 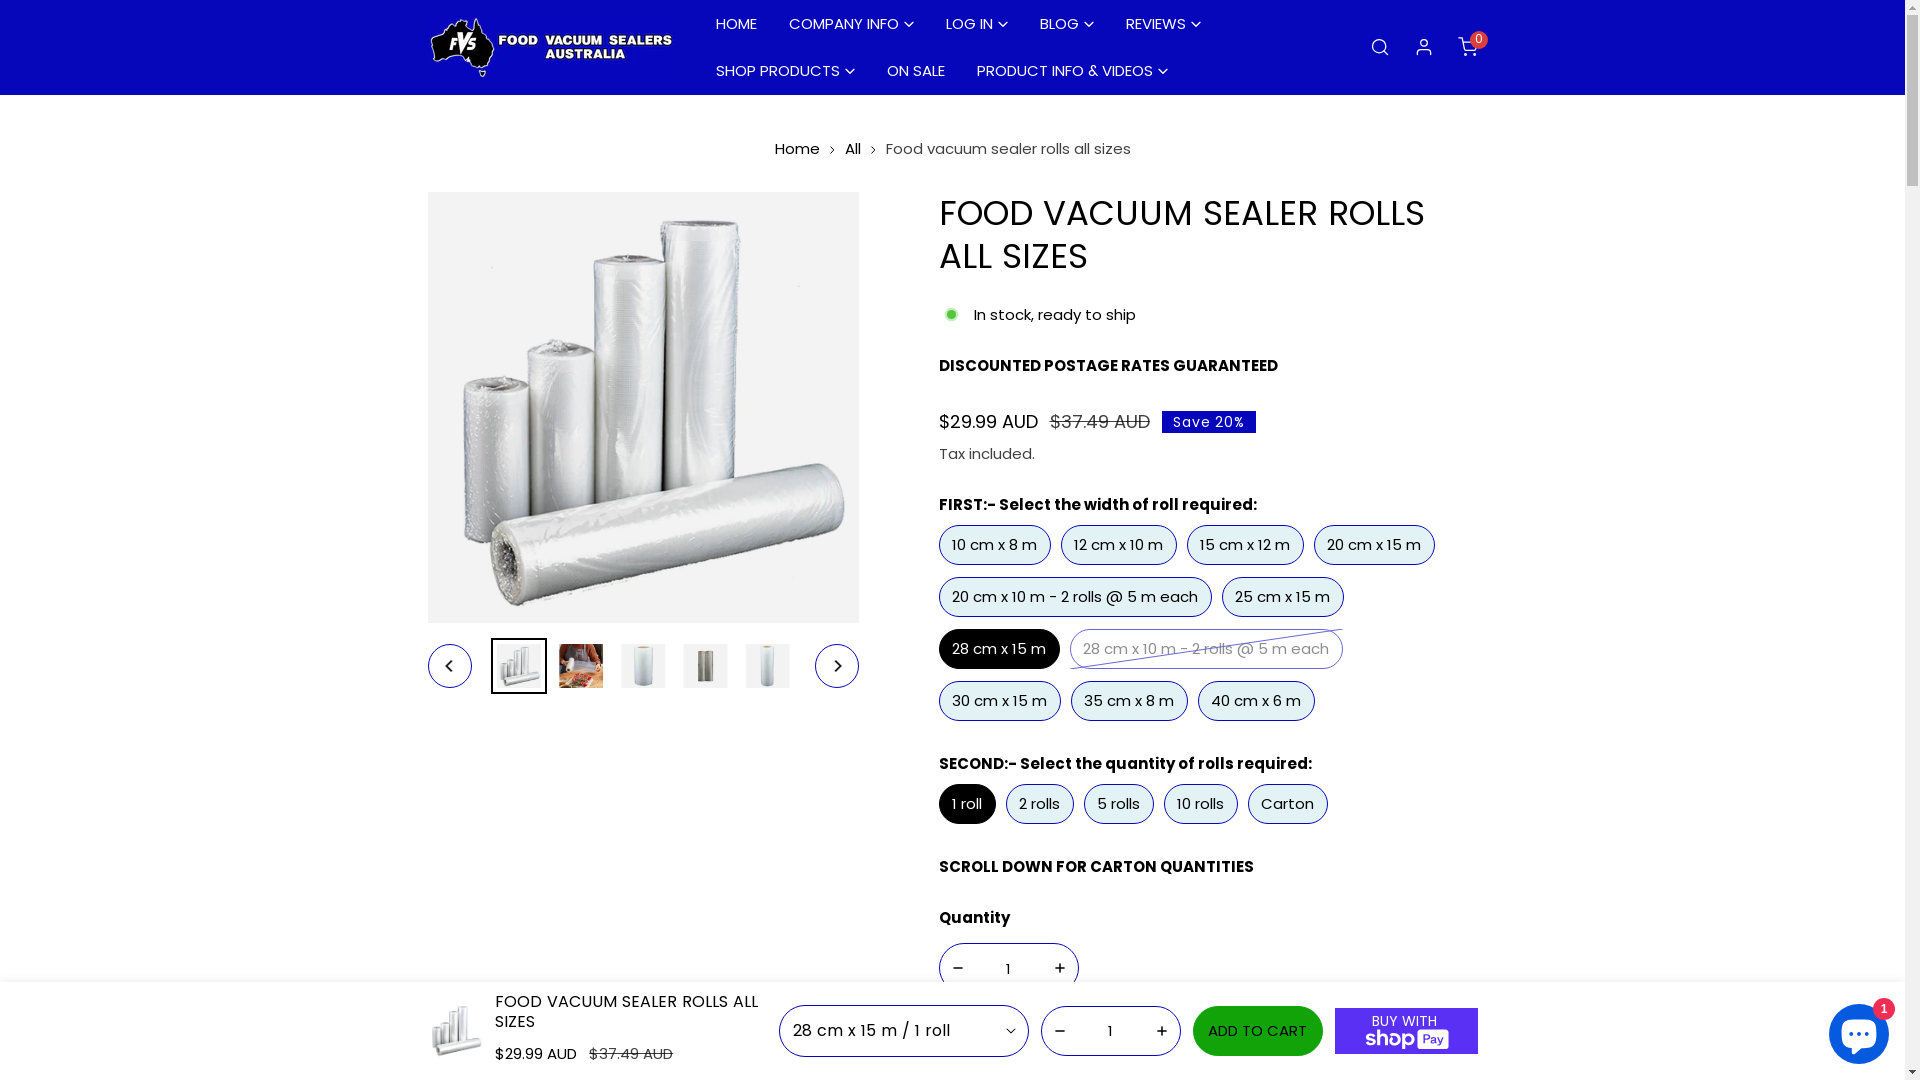 I want to click on DECREASE QUANTITY FOR FOOD VACUUM SEALER ROLLS ALL SIZES, so click(x=958, y=968).